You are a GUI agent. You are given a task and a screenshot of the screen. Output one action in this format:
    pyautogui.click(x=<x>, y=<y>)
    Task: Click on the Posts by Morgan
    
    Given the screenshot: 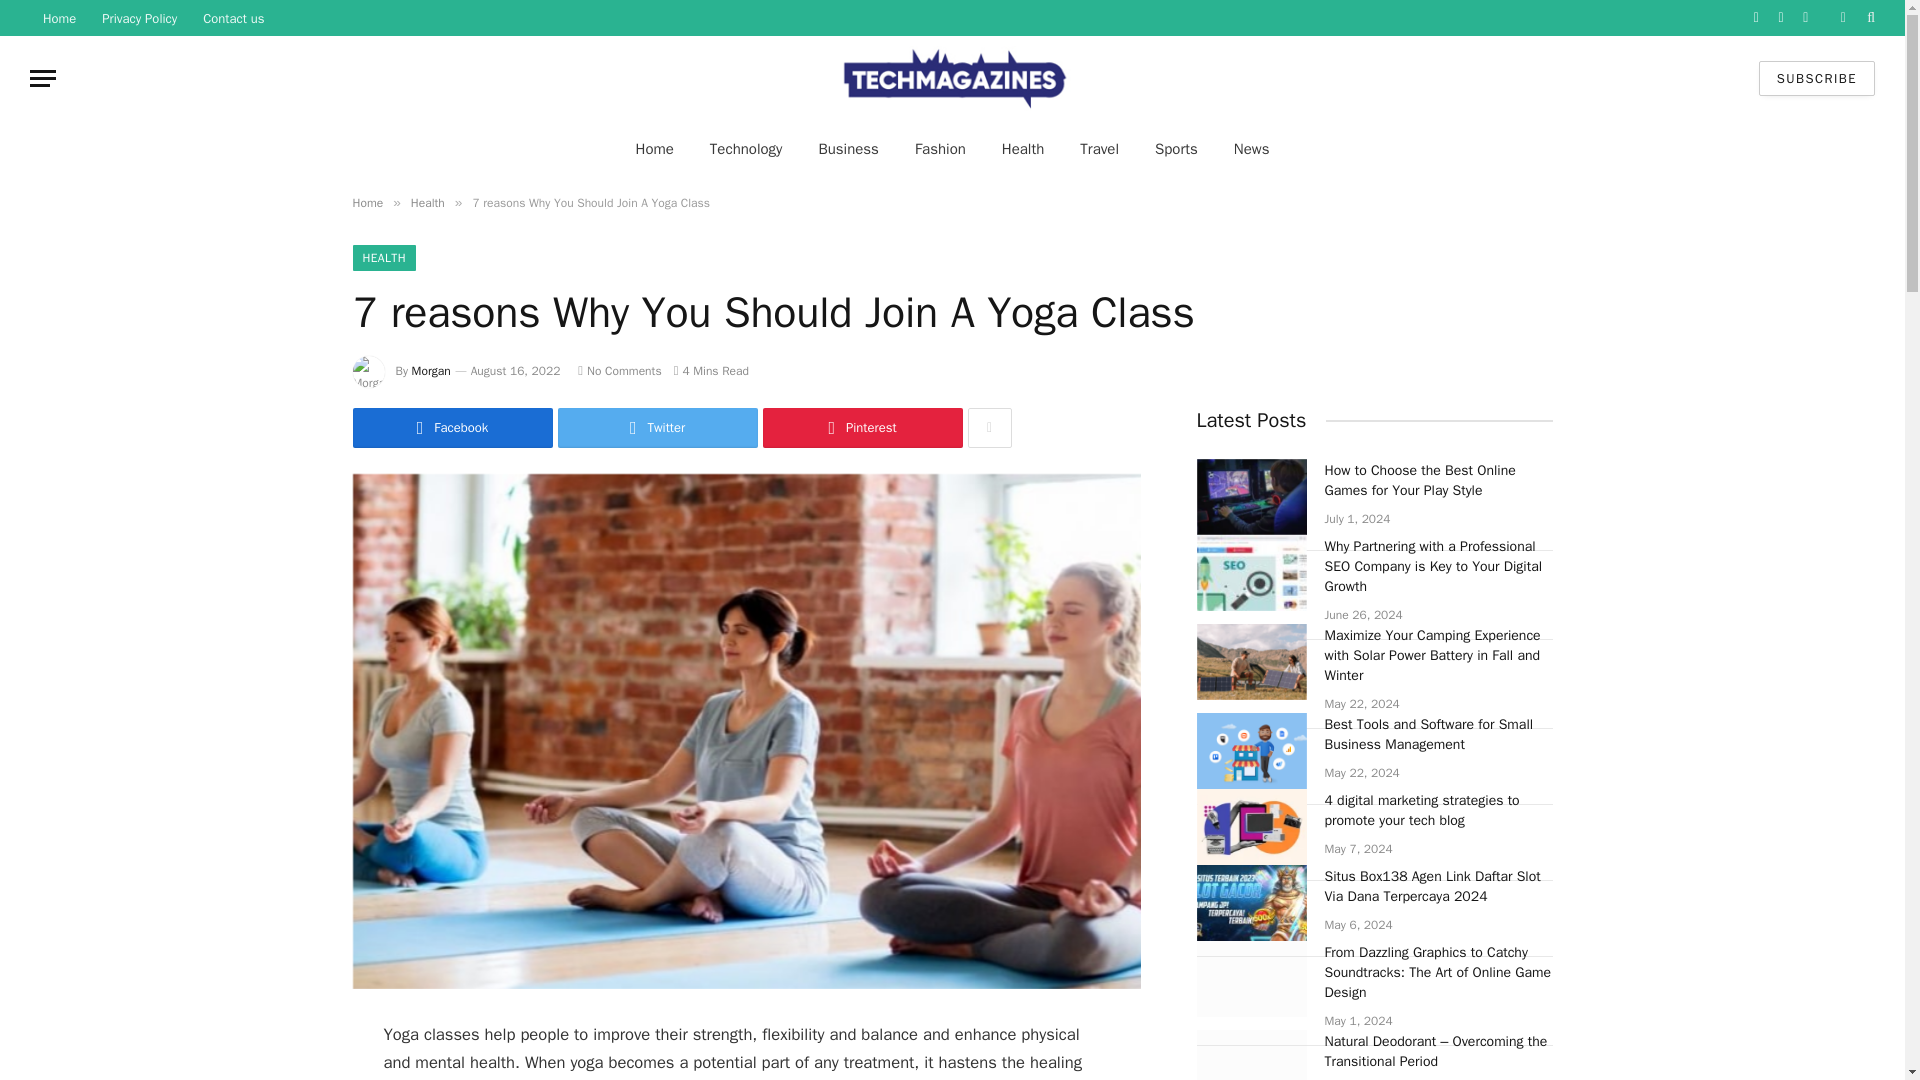 What is the action you would take?
    pyautogui.click(x=432, y=370)
    